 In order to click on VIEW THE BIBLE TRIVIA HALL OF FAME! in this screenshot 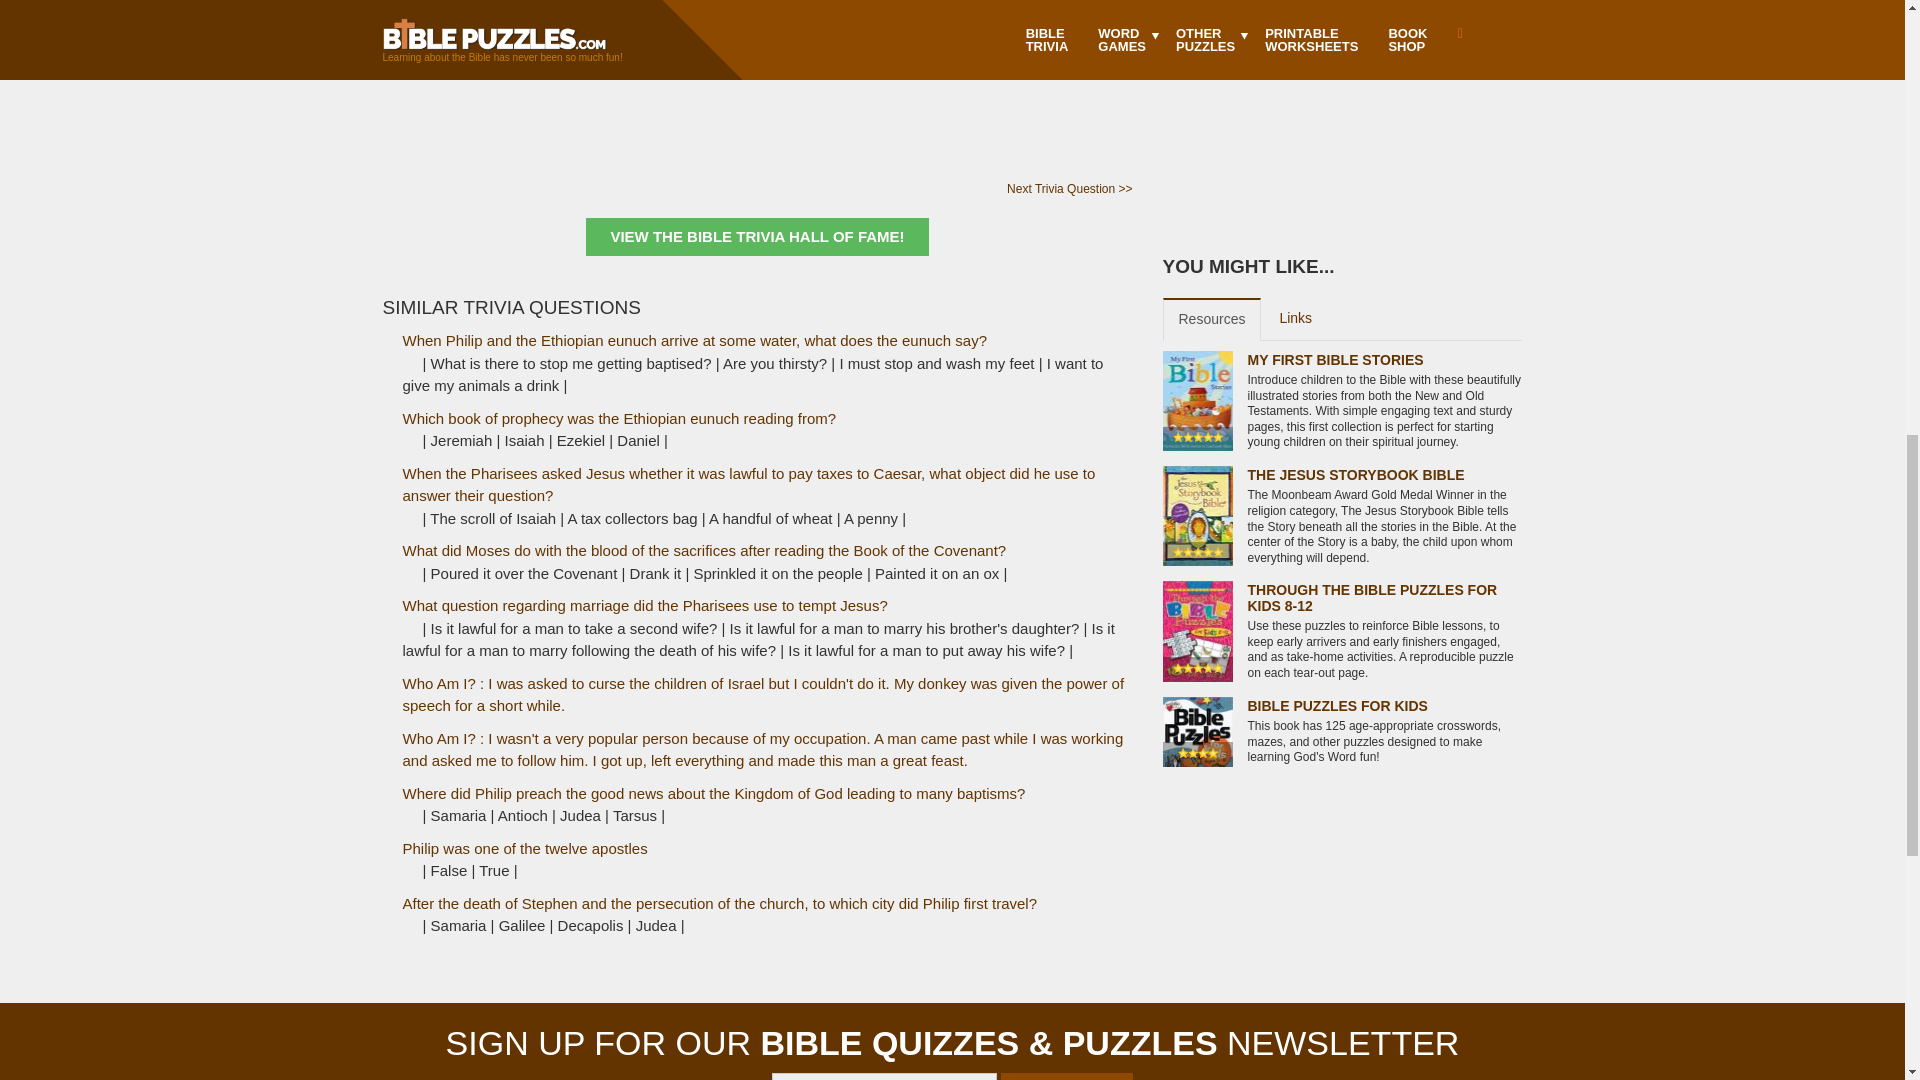, I will do `click(756, 238)`.